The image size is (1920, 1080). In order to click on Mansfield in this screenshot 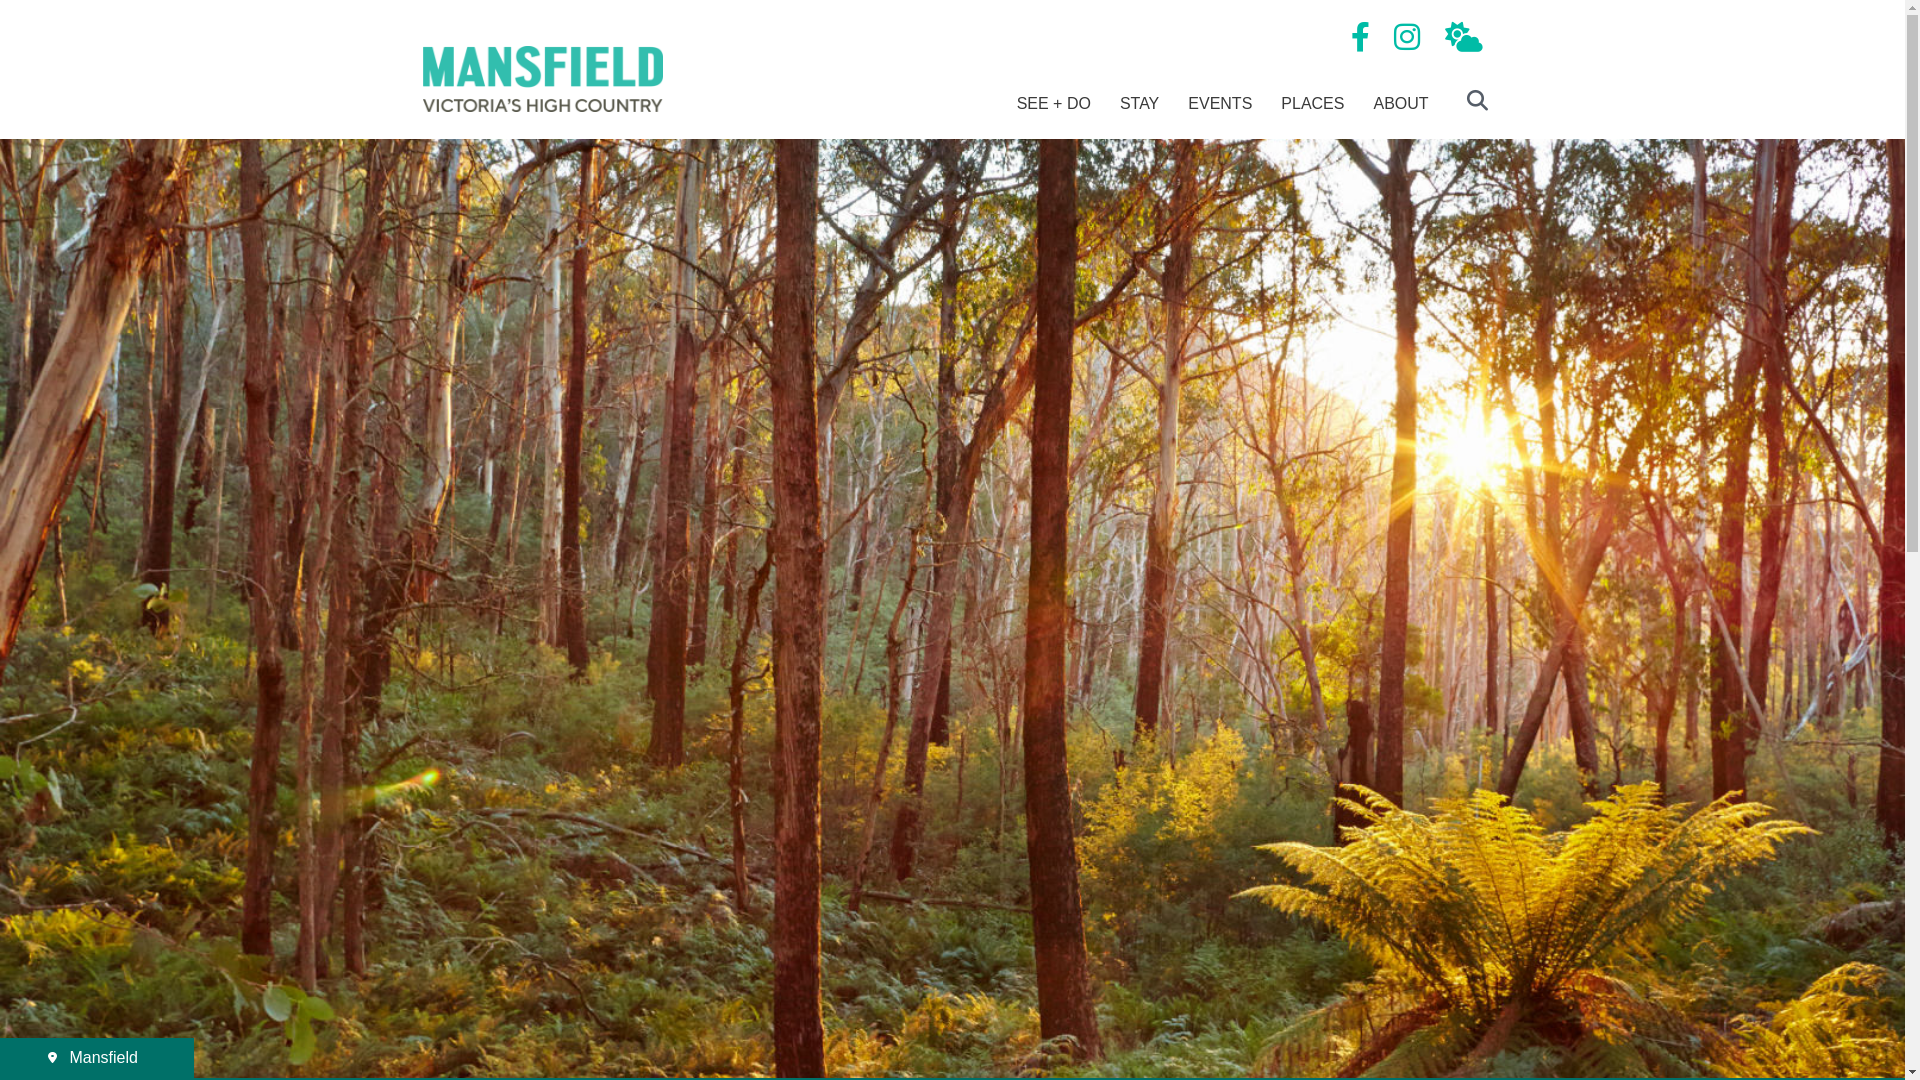, I will do `click(97, 1058)`.